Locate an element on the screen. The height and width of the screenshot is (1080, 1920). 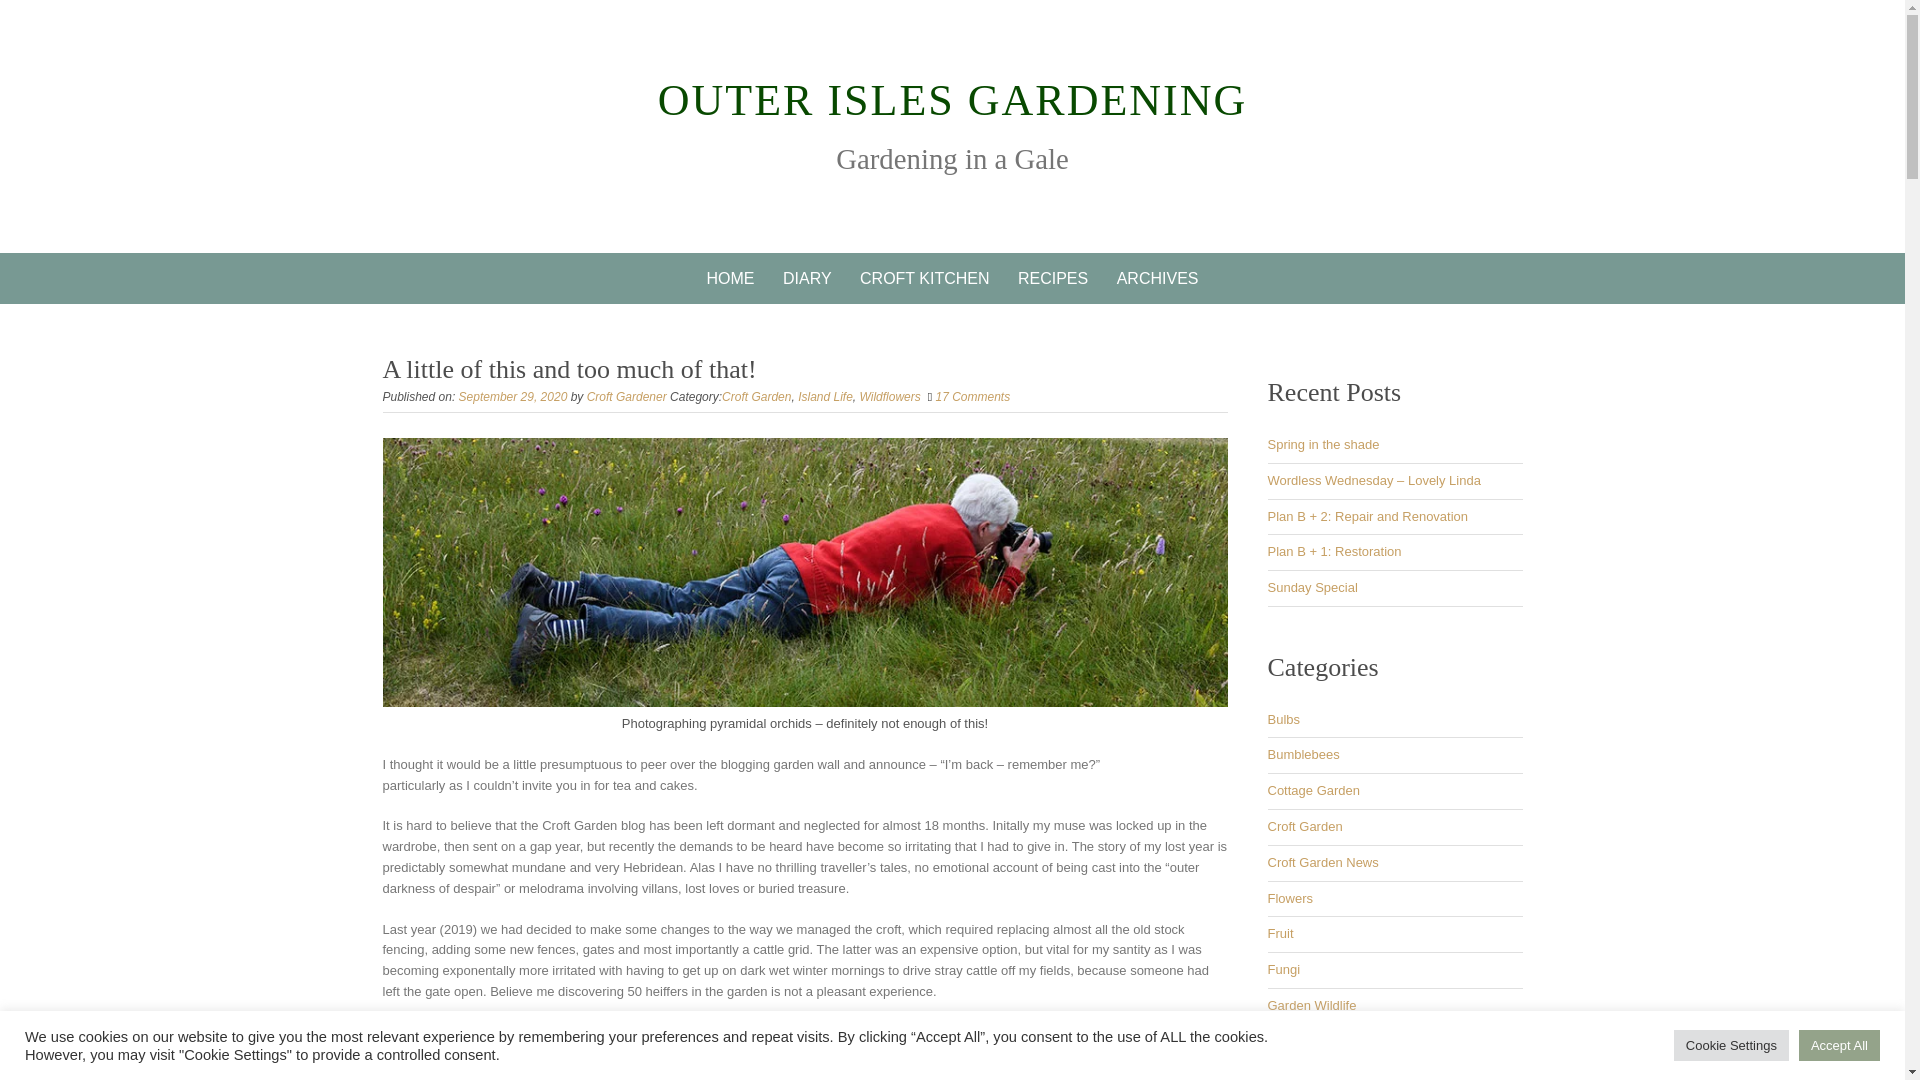
ARCHIVES is located at coordinates (1158, 278).